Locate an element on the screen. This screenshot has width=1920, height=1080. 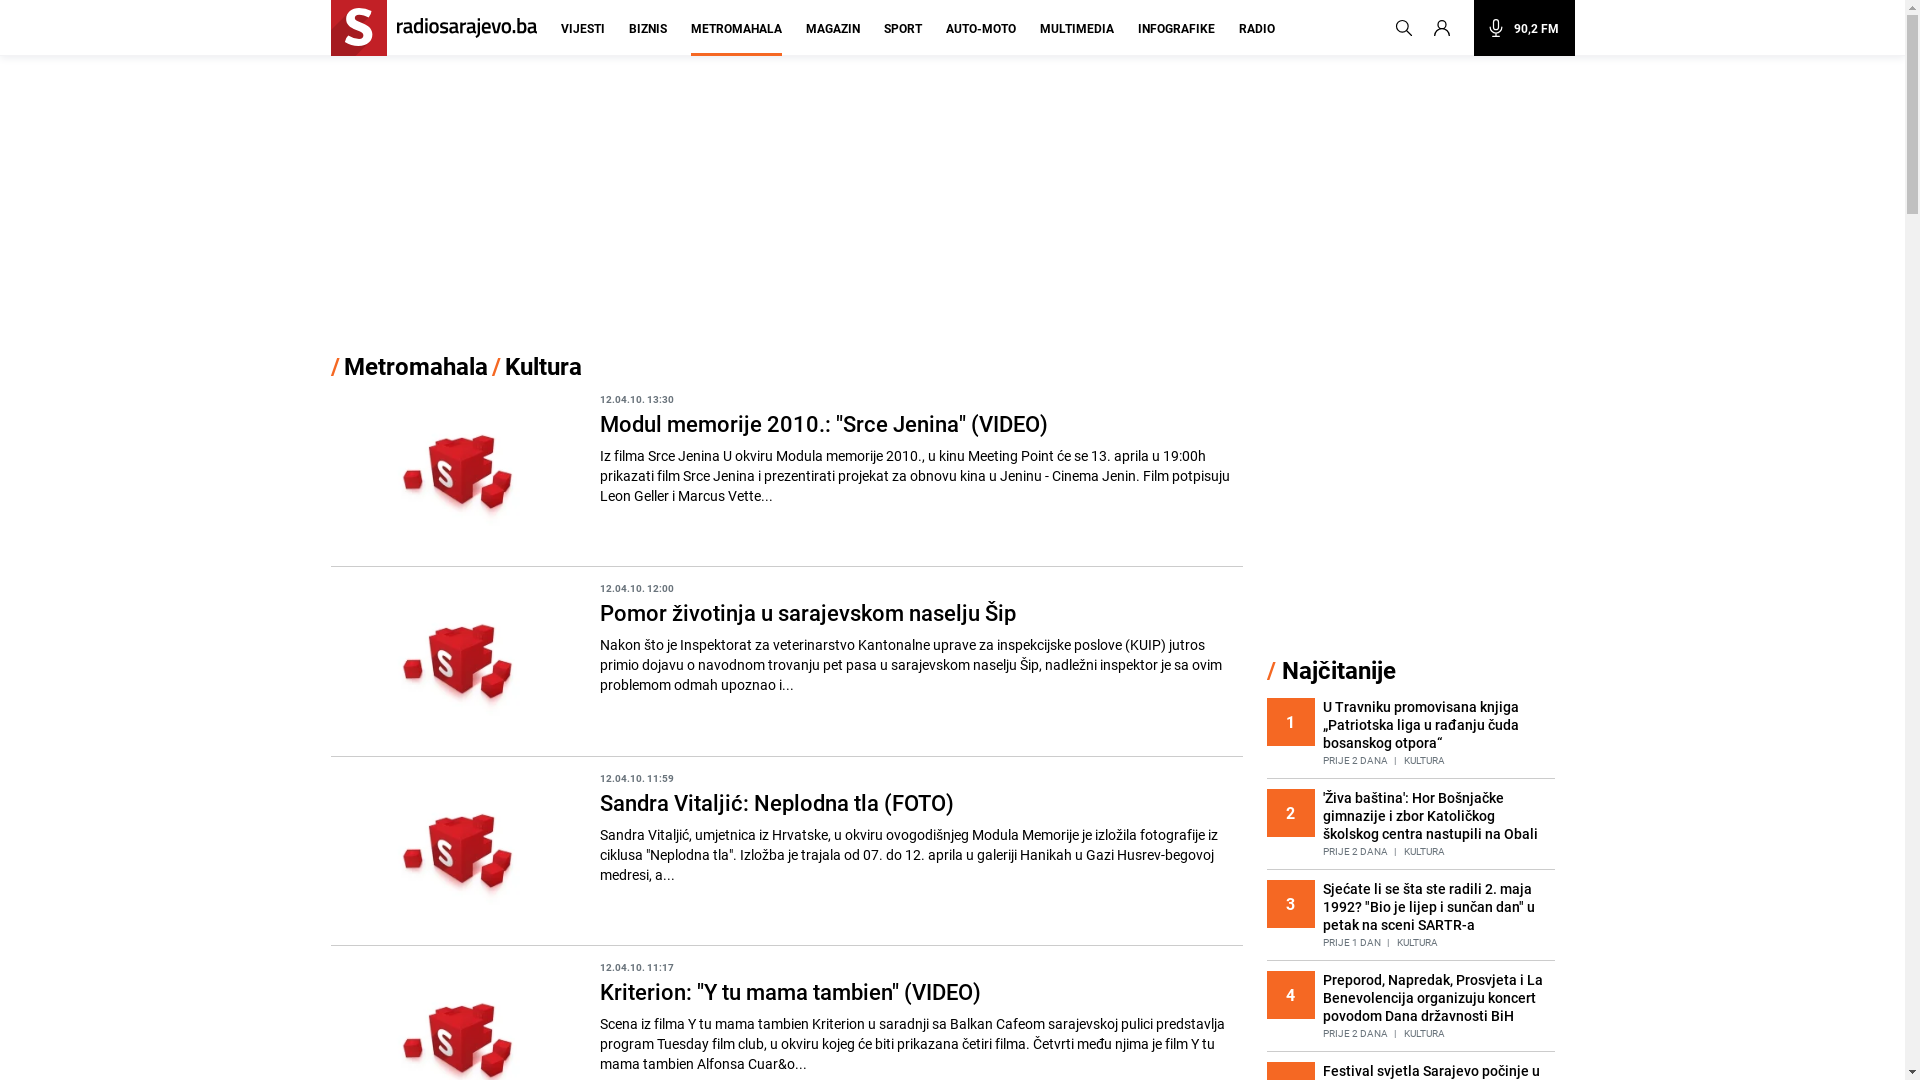
Prijava i registracija korisnika is located at coordinates (1450, 28).